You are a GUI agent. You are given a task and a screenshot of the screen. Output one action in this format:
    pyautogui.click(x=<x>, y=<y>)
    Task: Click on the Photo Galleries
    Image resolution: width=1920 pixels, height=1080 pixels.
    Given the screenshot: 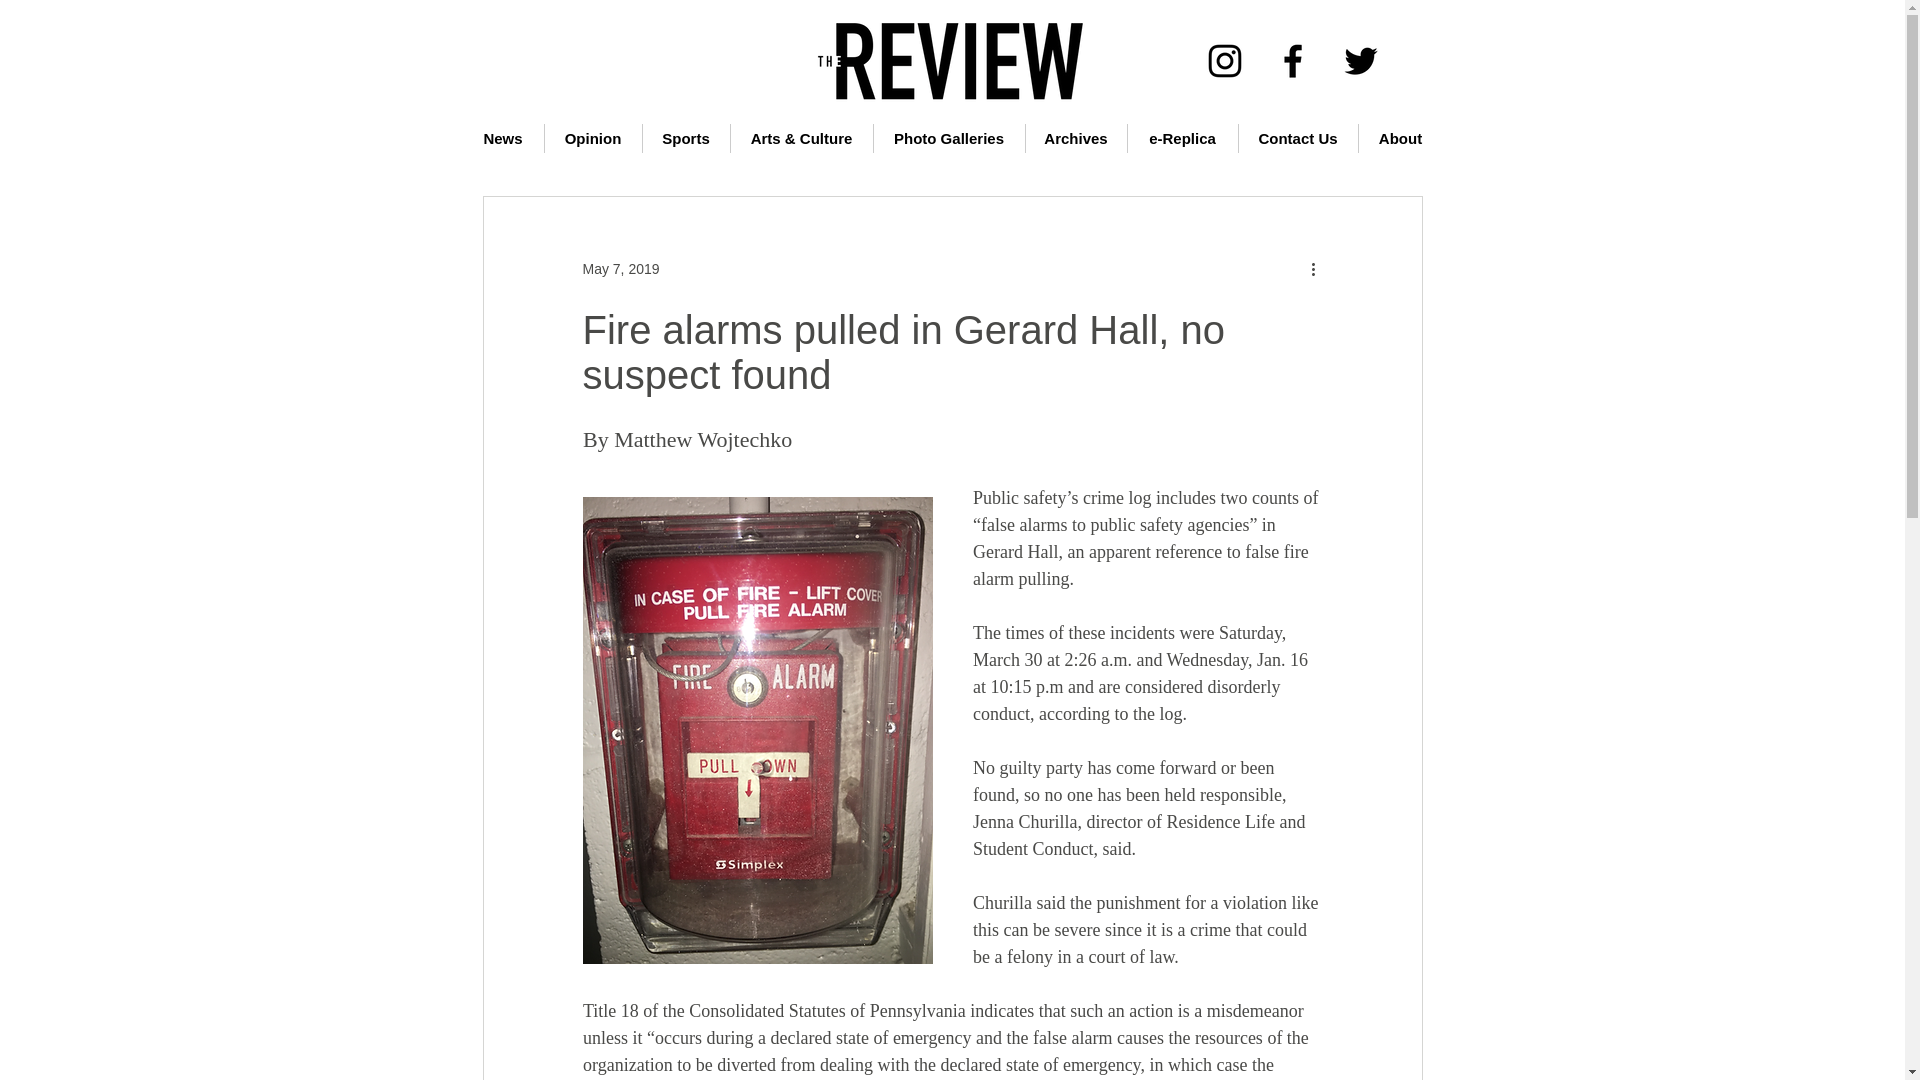 What is the action you would take?
    pyautogui.click(x=949, y=138)
    